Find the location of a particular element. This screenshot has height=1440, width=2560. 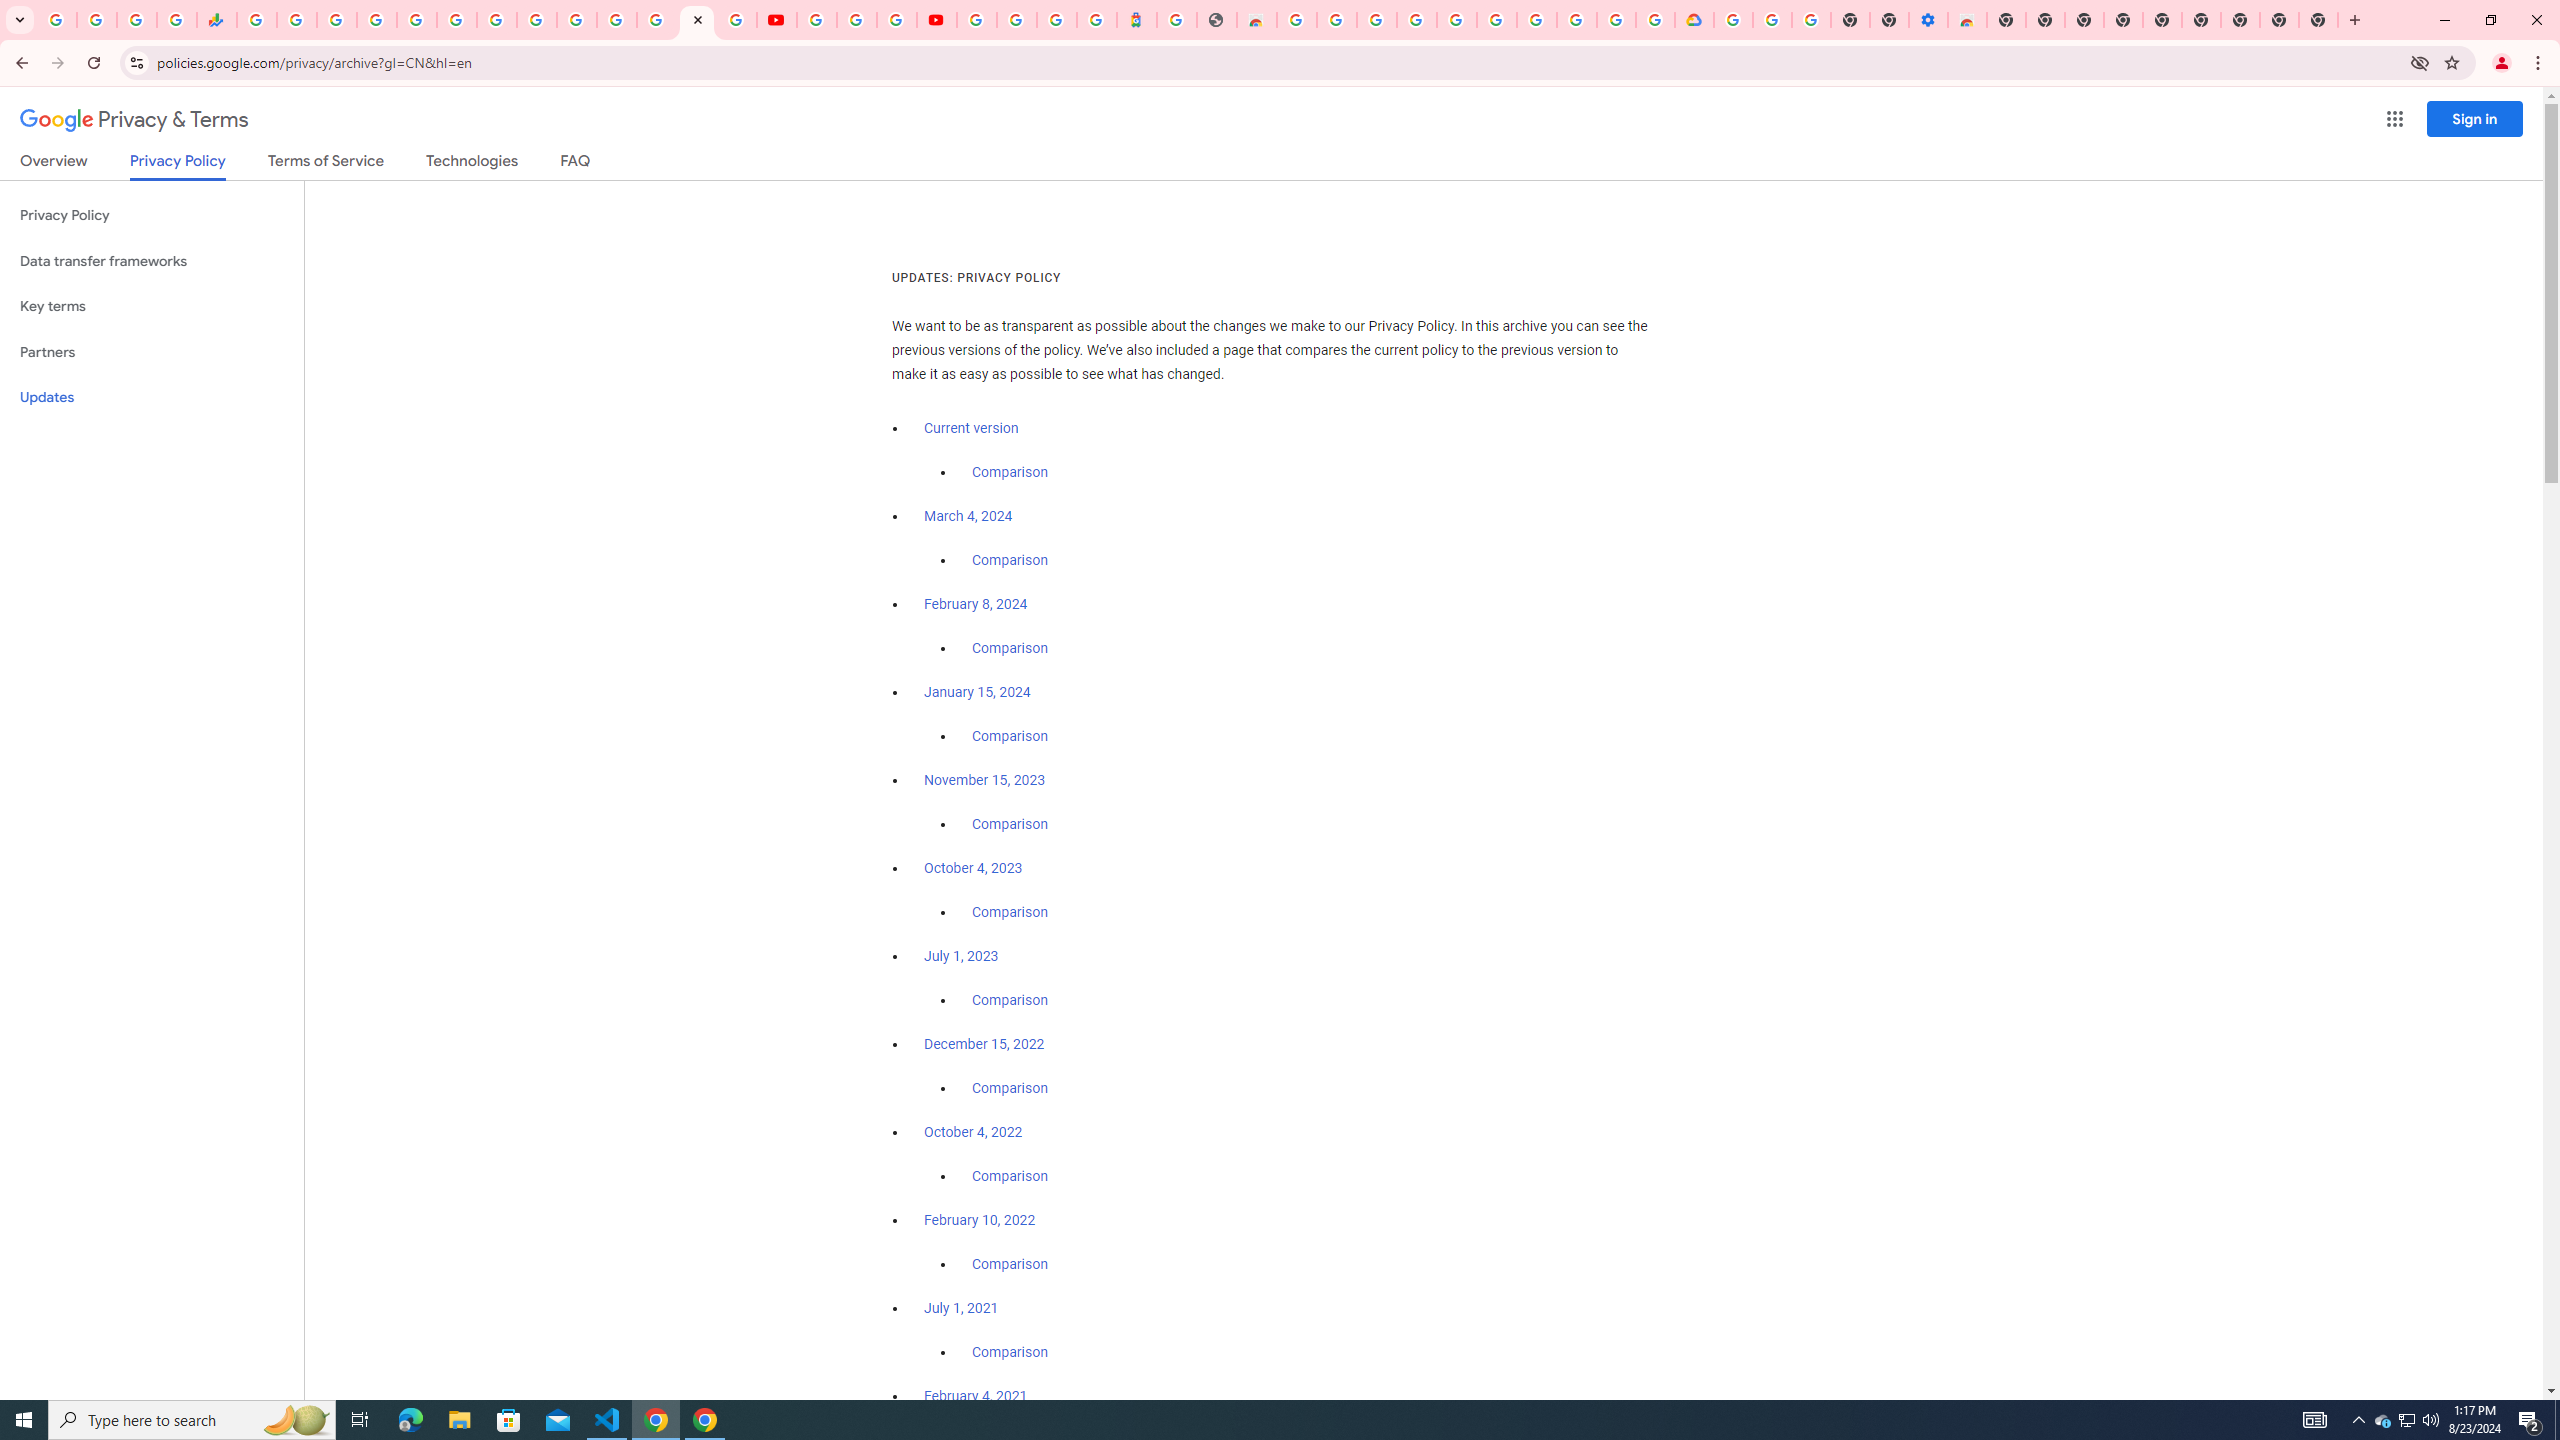

Create your Google Account is located at coordinates (1616, 20).